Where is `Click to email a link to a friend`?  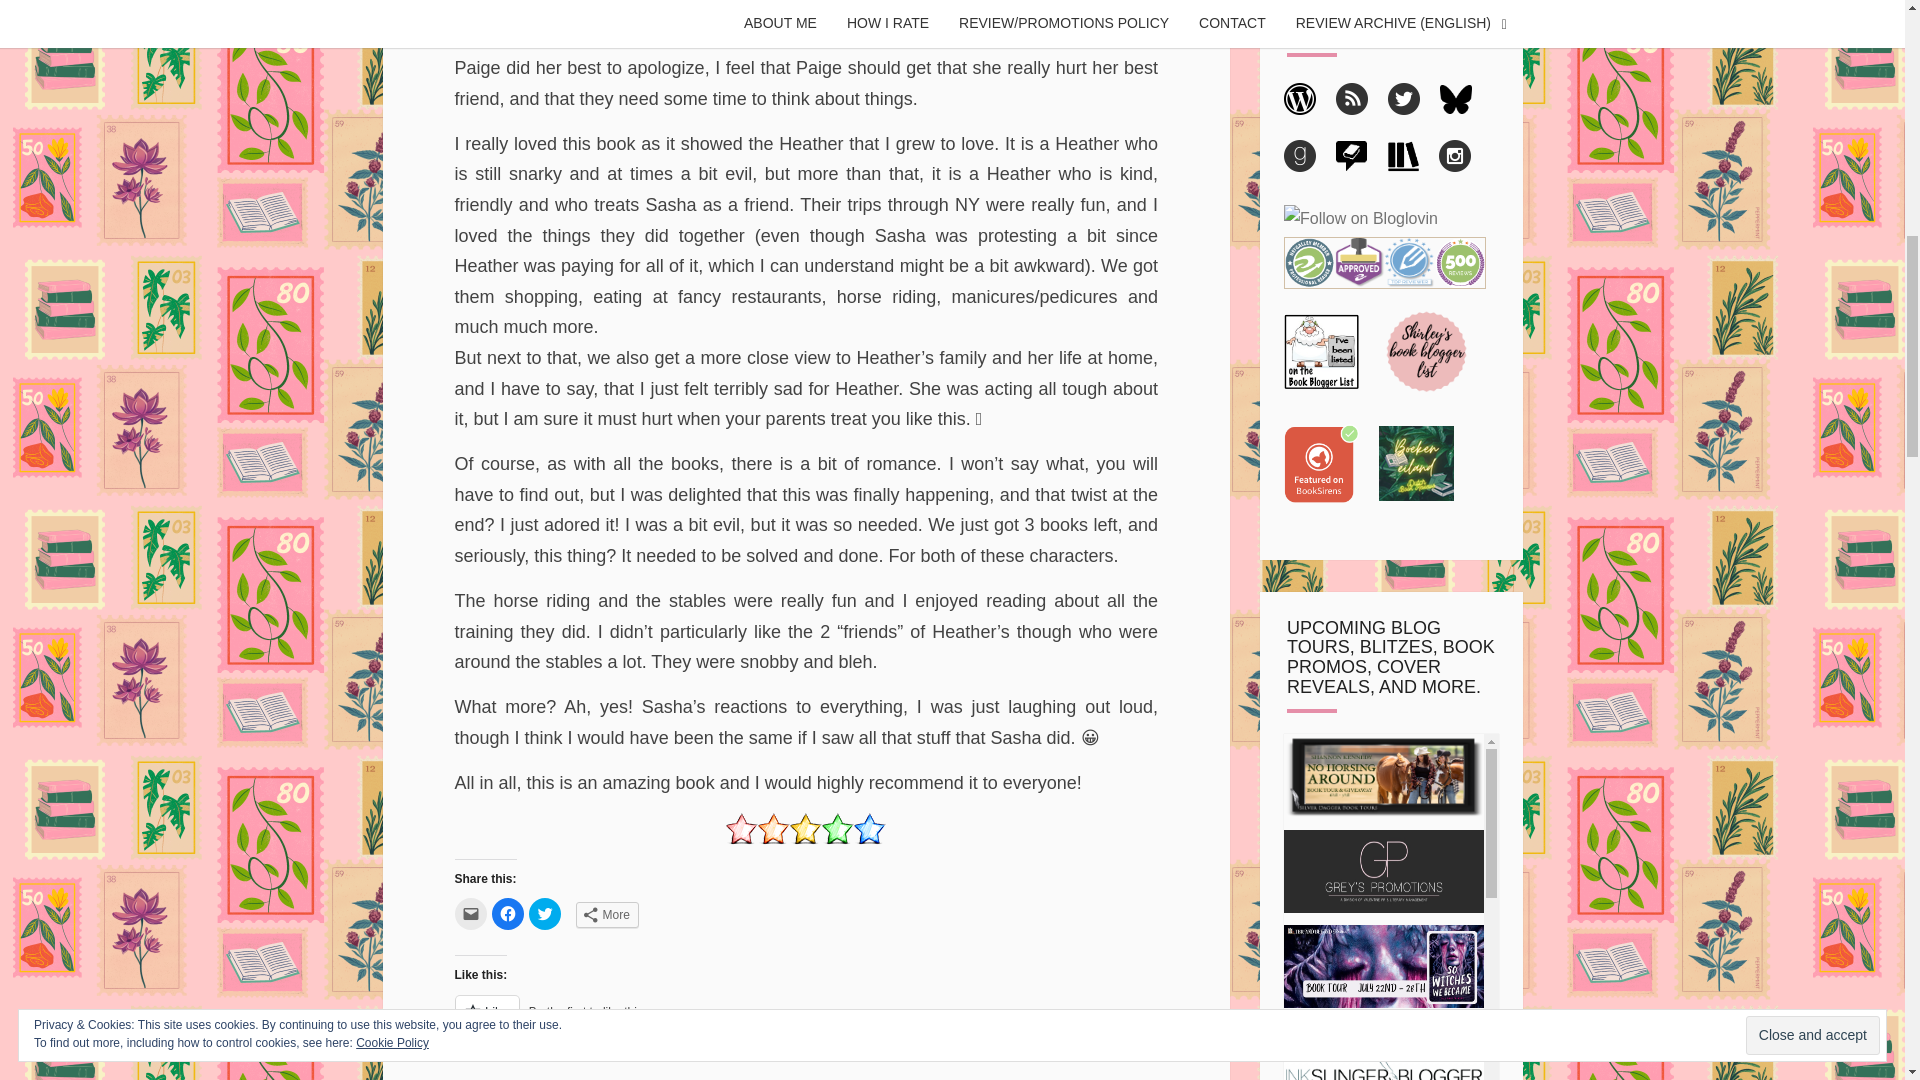 Click to email a link to a friend is located at coordinates (469, 913).